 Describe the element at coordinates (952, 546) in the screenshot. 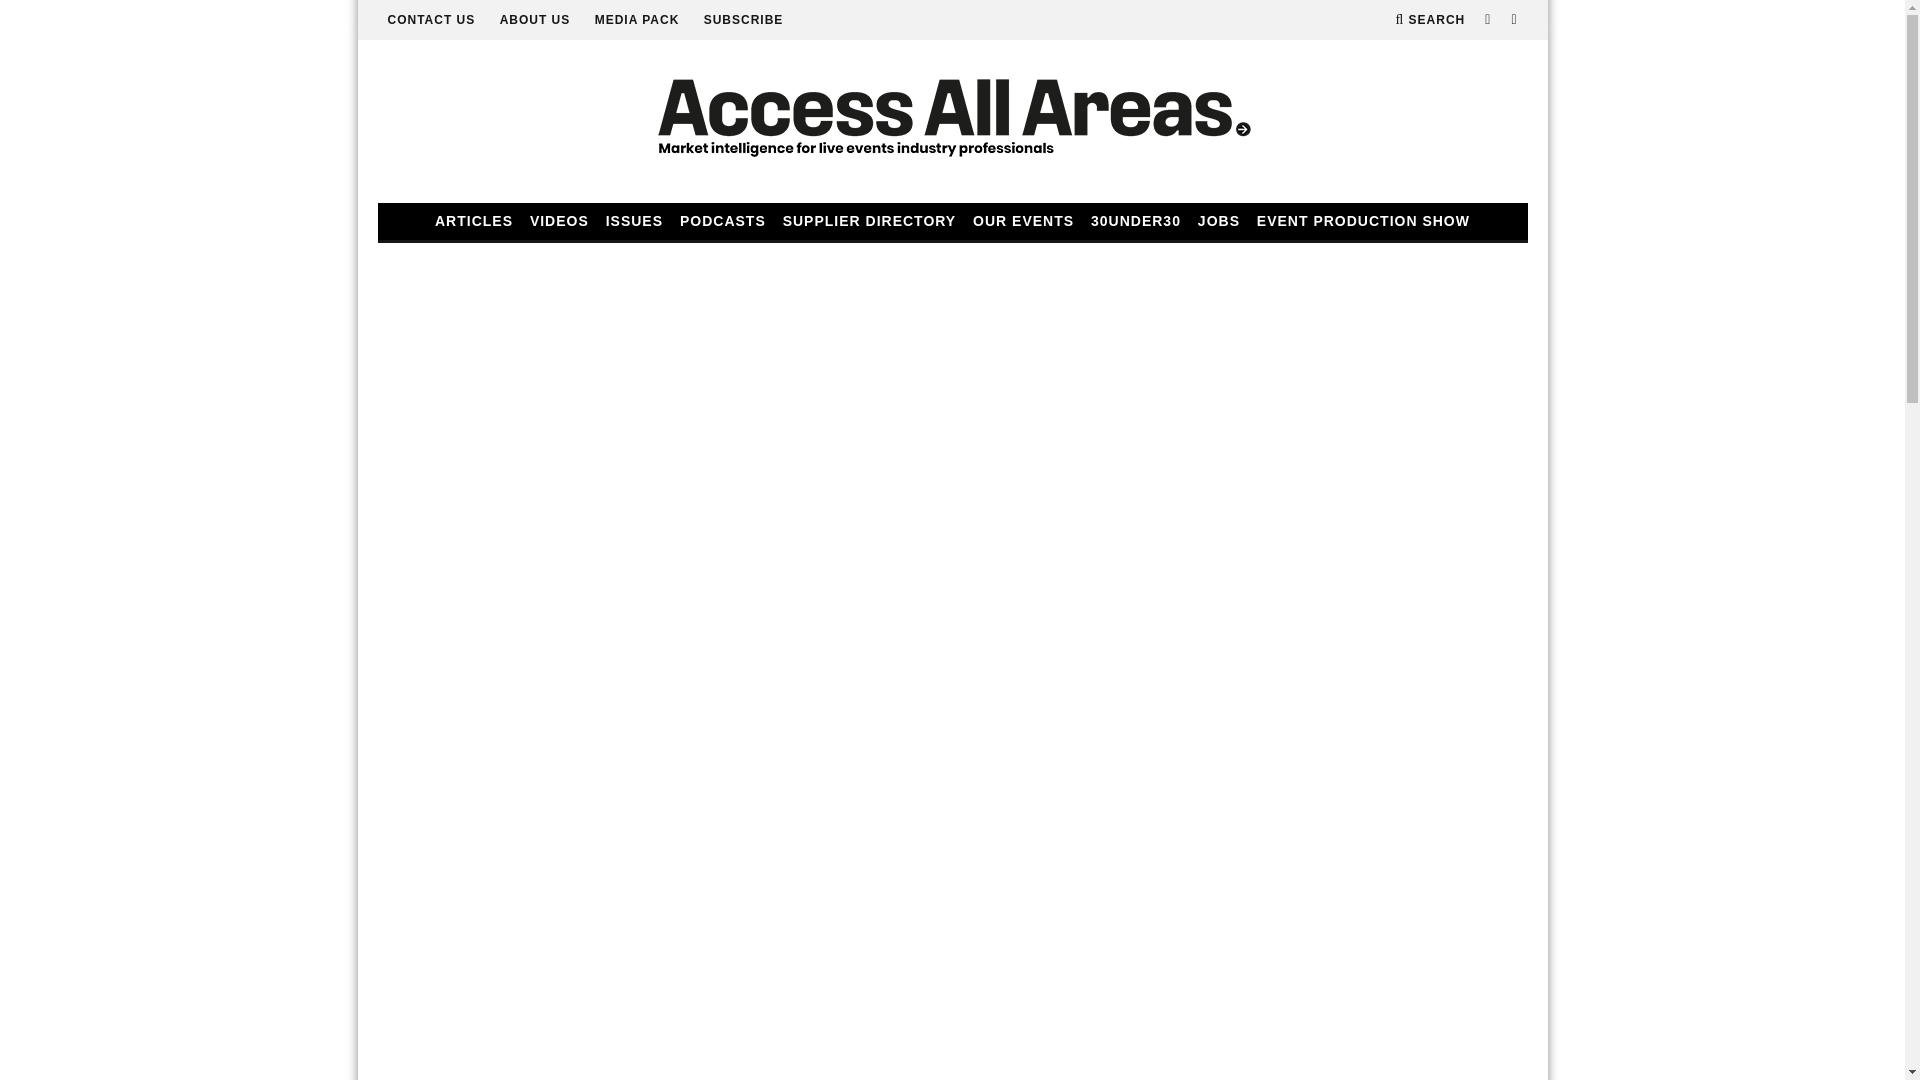

I see `Log In` at that location.